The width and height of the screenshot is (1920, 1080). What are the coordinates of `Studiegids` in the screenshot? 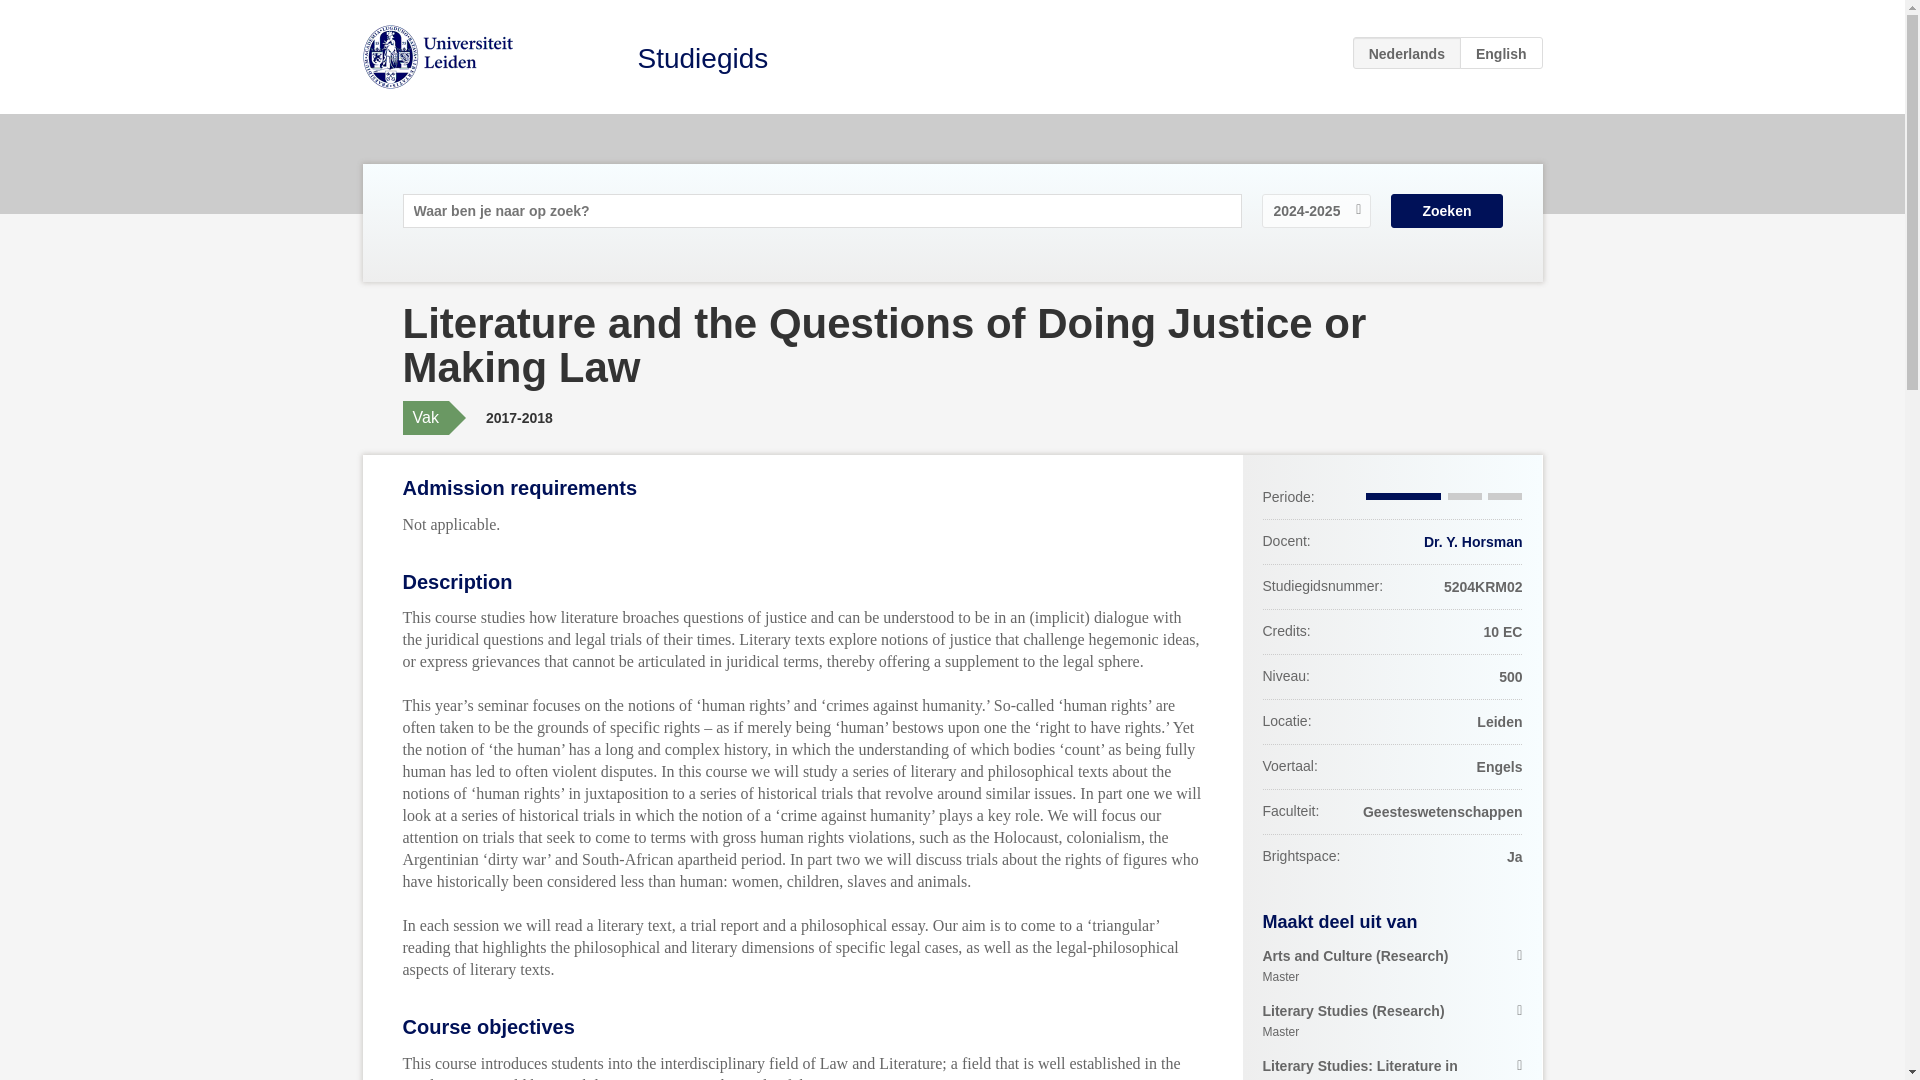 It's located at (703, 58).